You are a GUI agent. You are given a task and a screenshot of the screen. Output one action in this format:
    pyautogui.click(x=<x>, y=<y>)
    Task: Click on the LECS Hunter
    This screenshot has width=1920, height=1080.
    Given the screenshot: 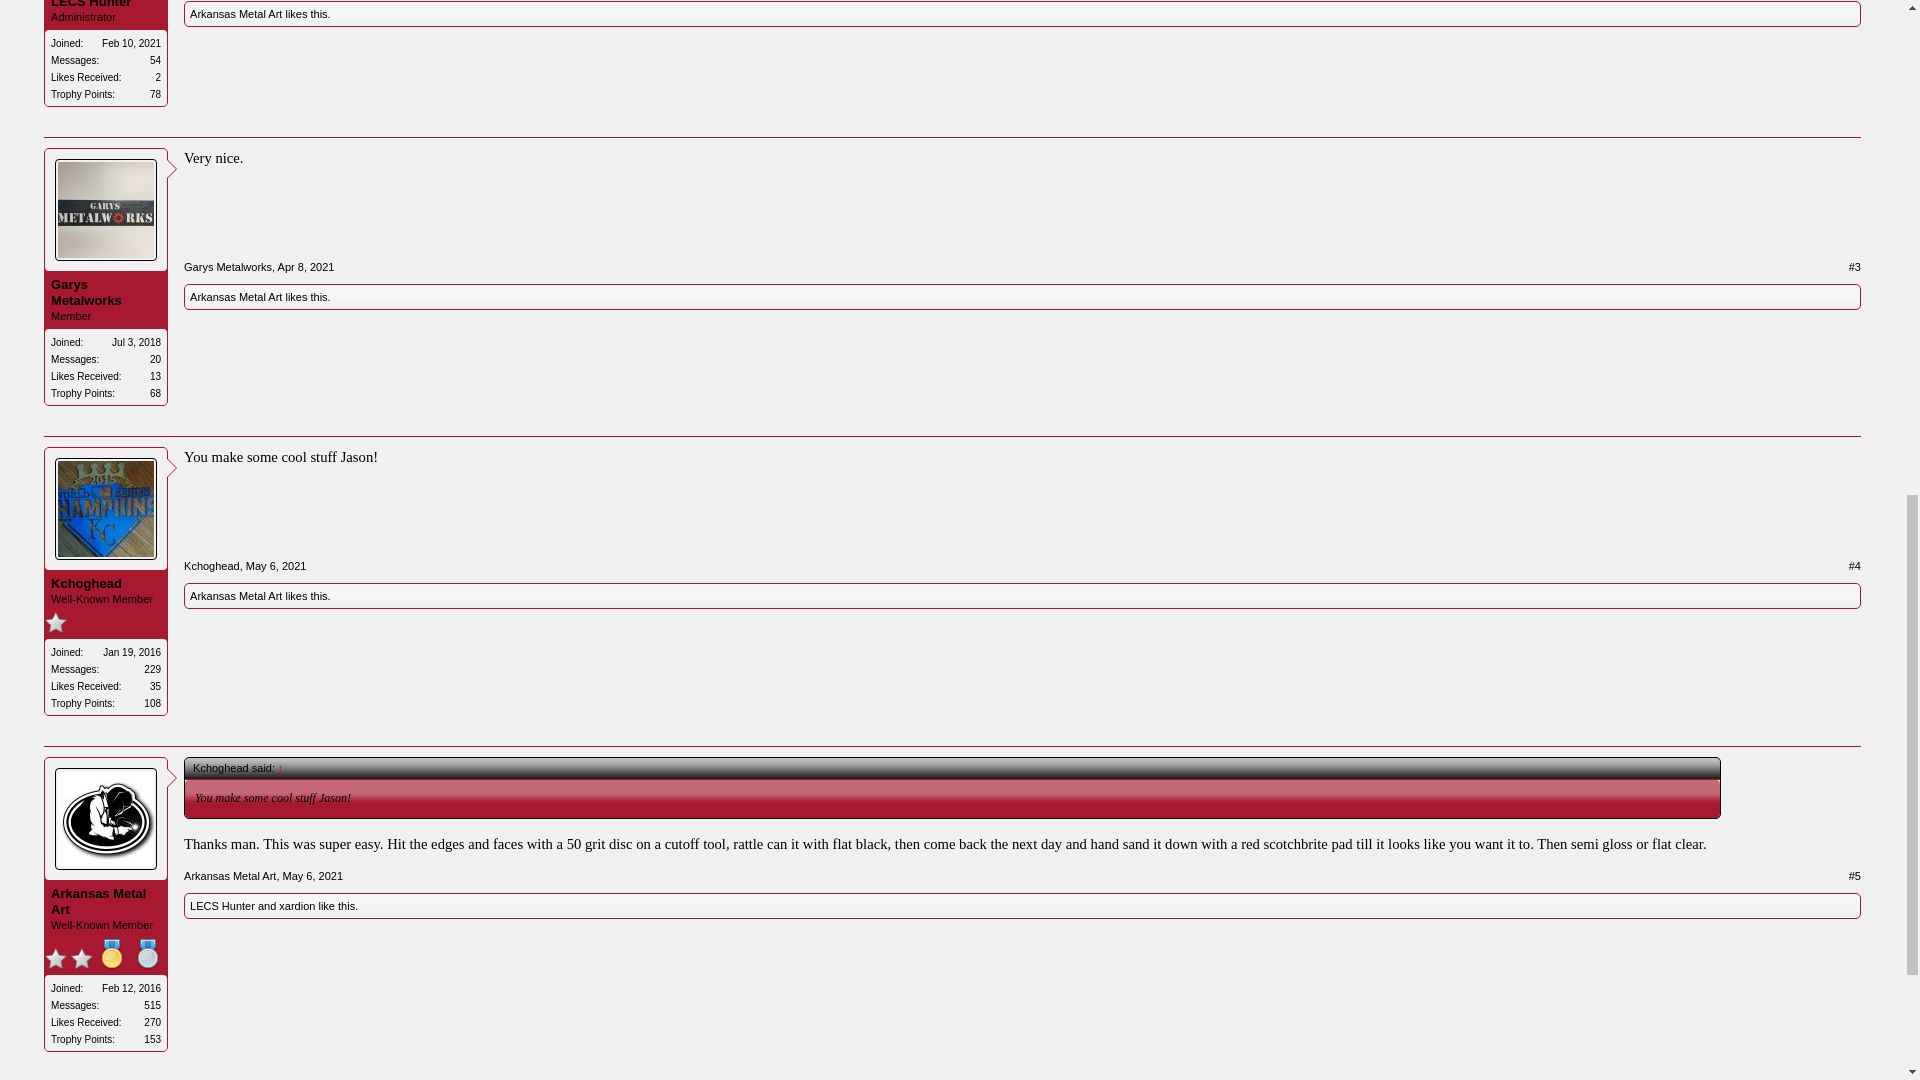 What is the action you would take?
    pyautogui.click(x=106, y=4)
    